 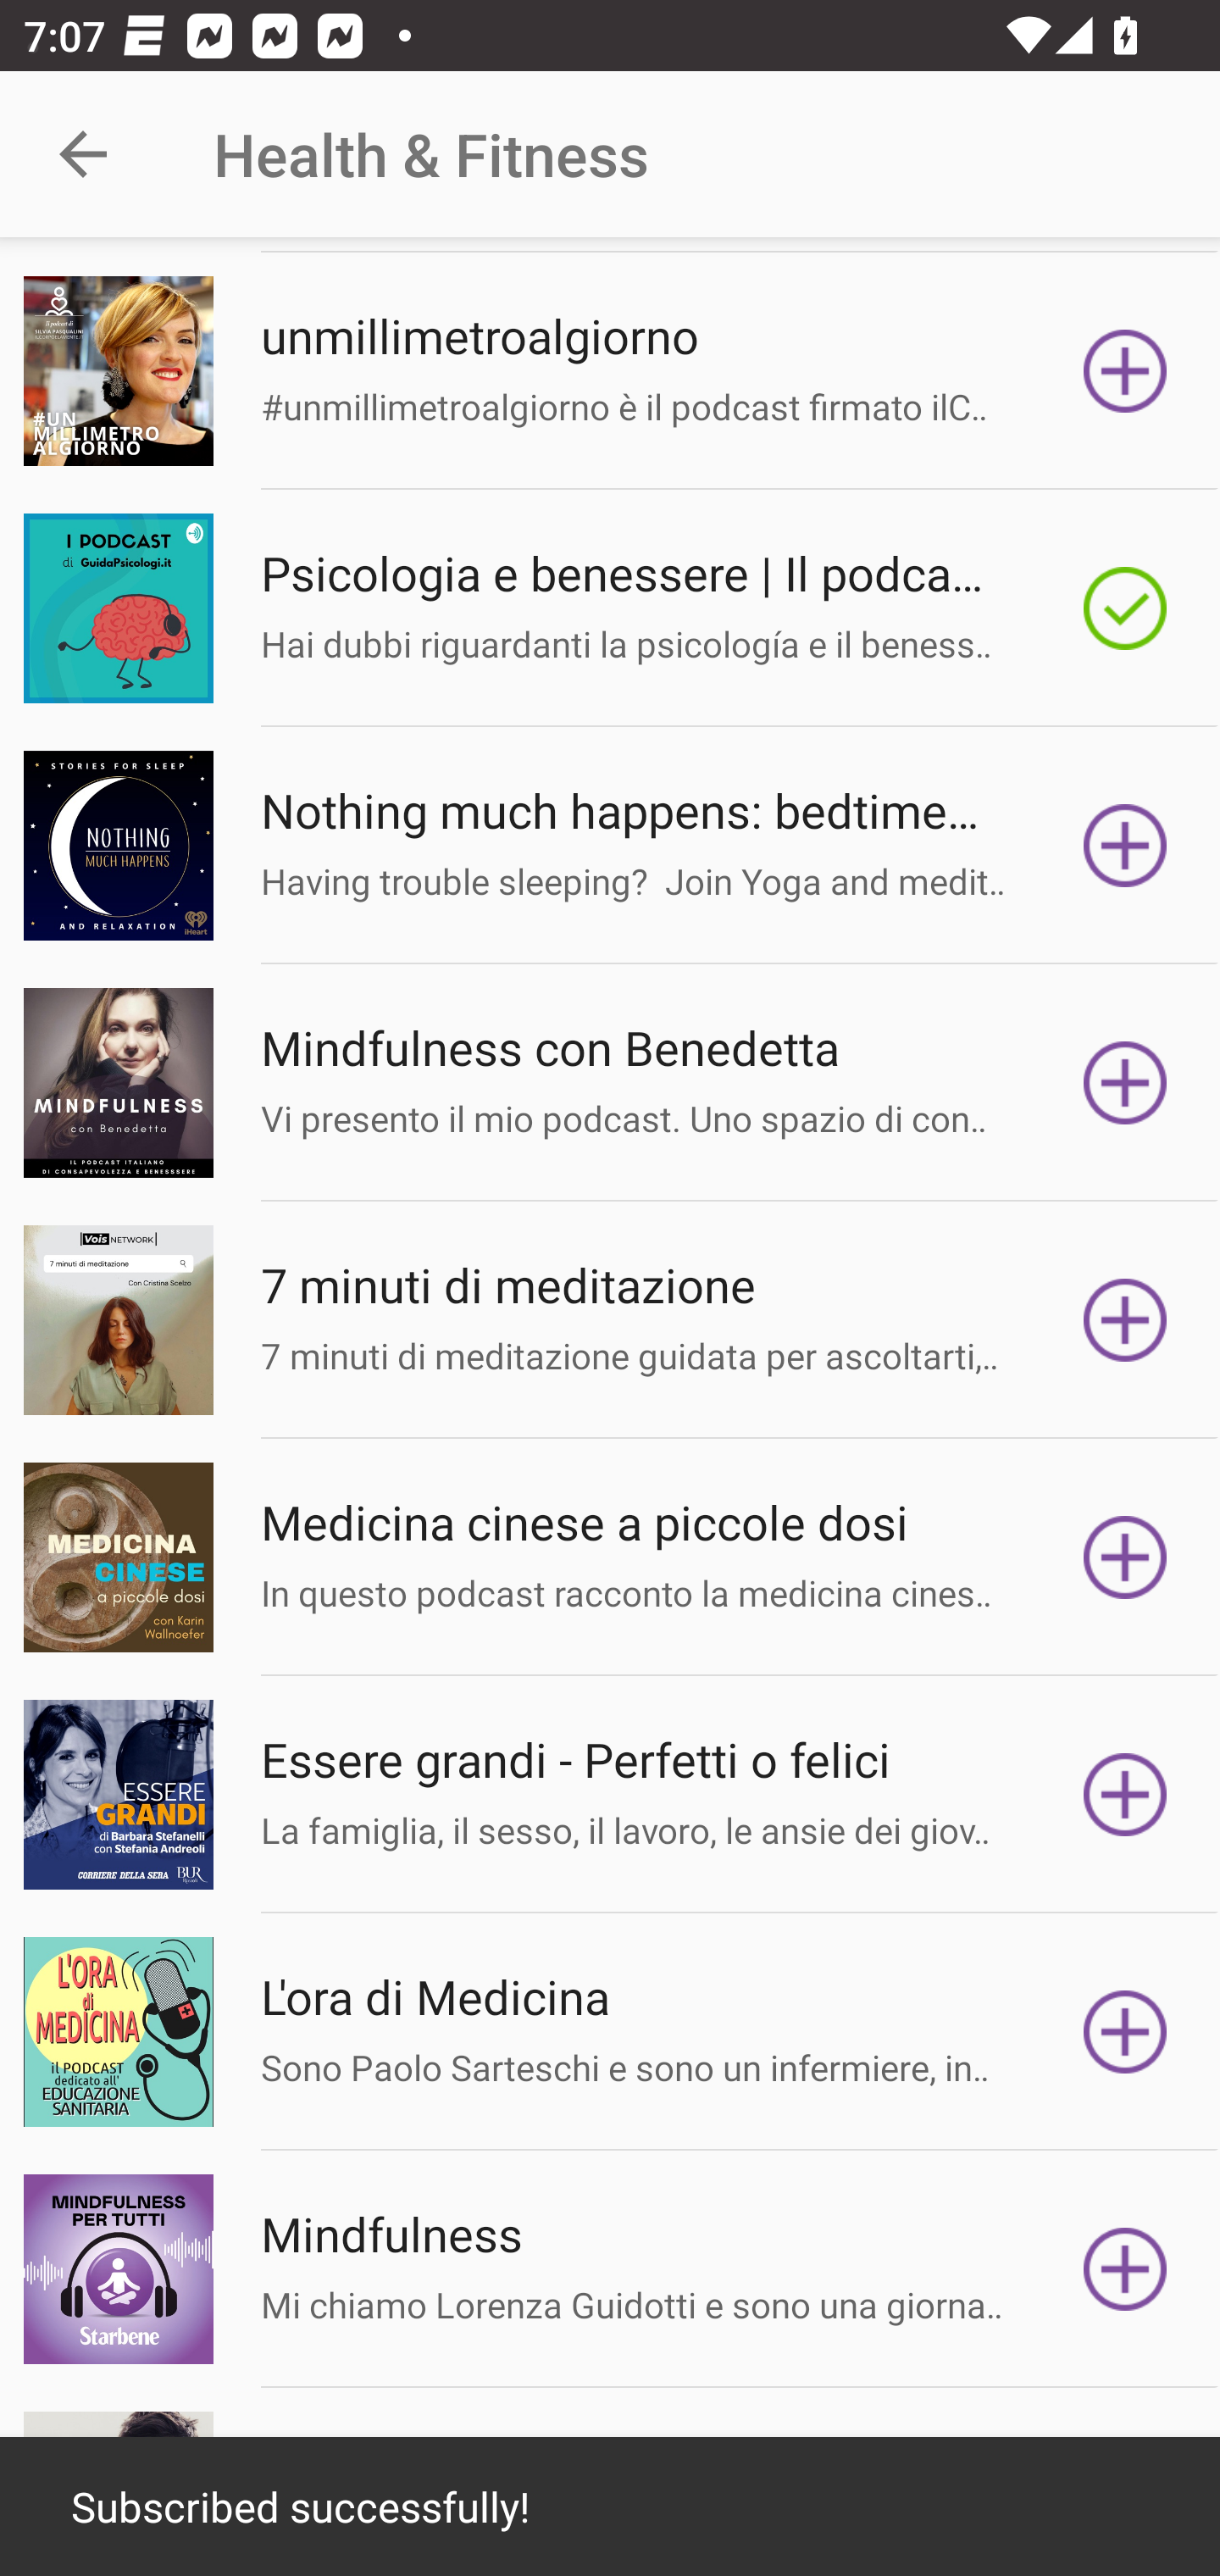 What do you see at coordinates (1125, 607) in the screenshot?
I see `Subscribed` at bounding box center [1125, 607].